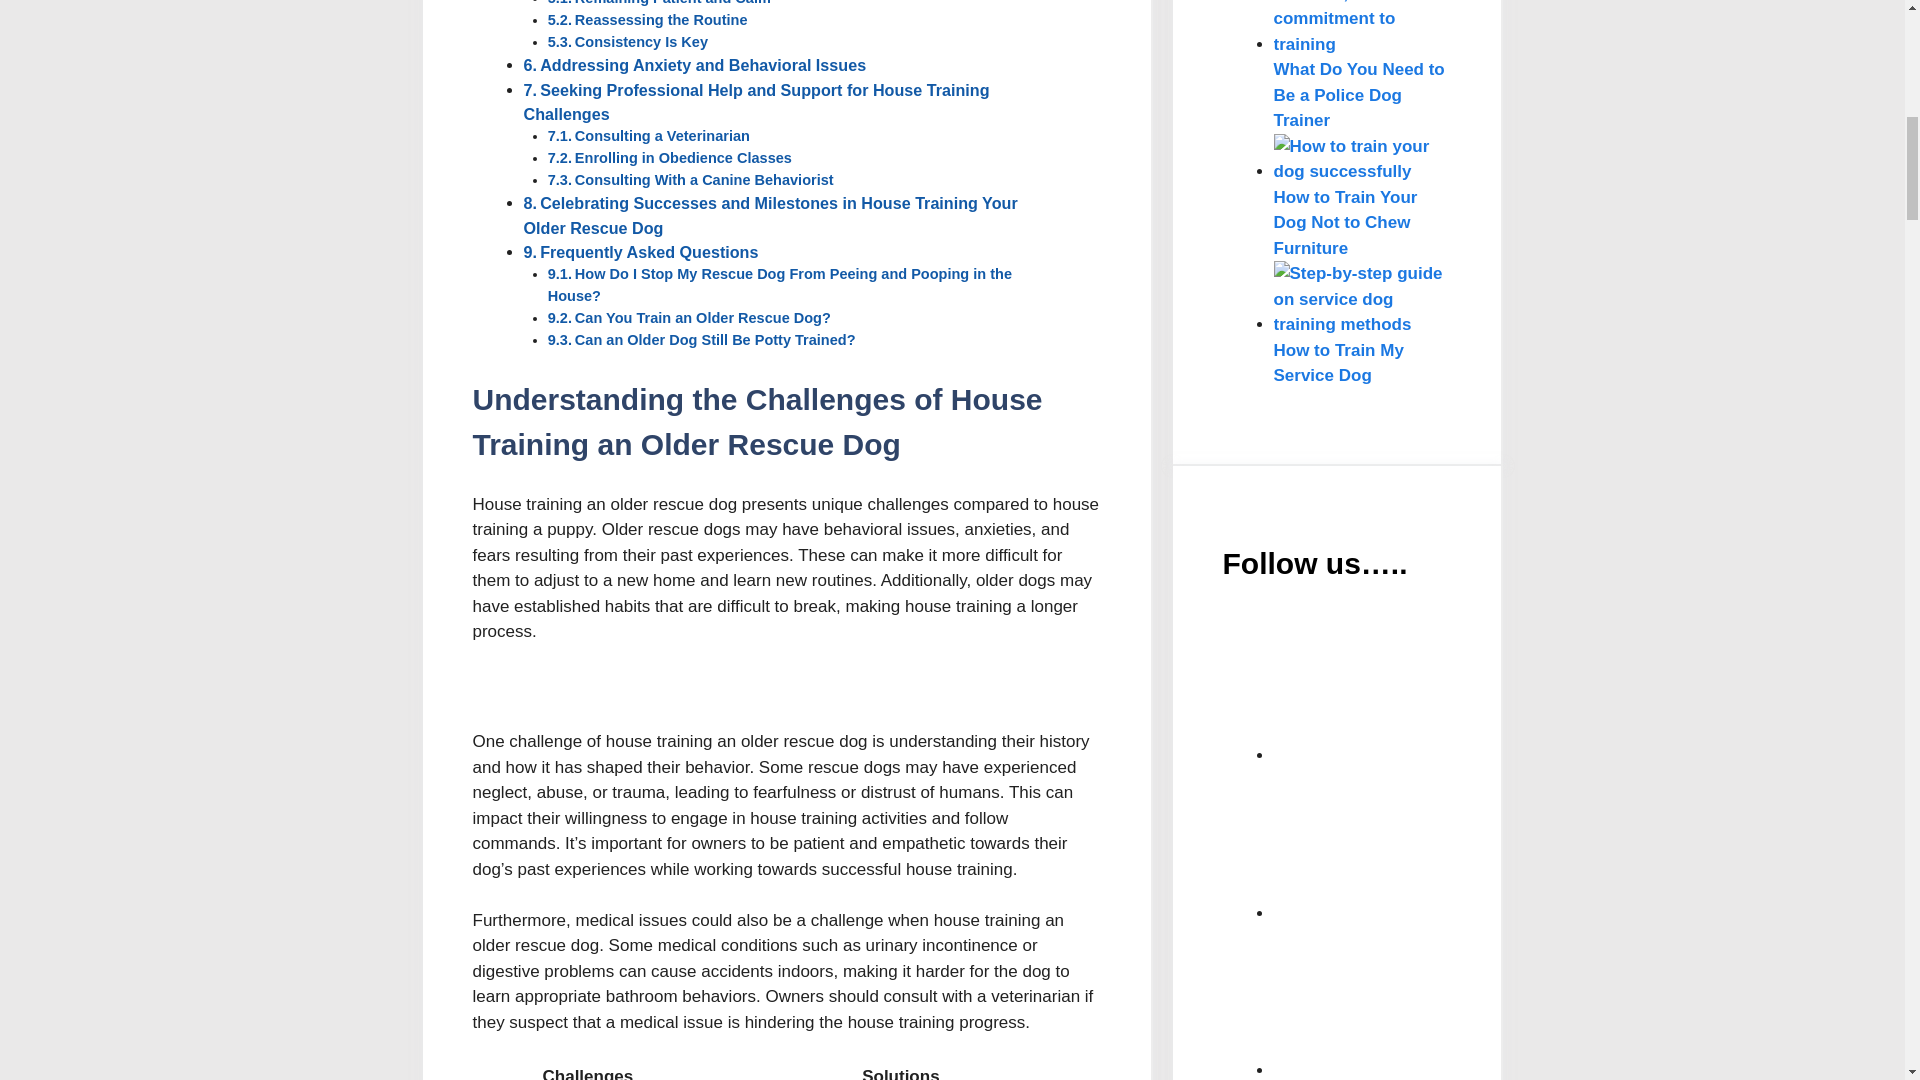 The image size is (1920, 1080). I want to click on Reassessing the Routine, so click(661, 20).